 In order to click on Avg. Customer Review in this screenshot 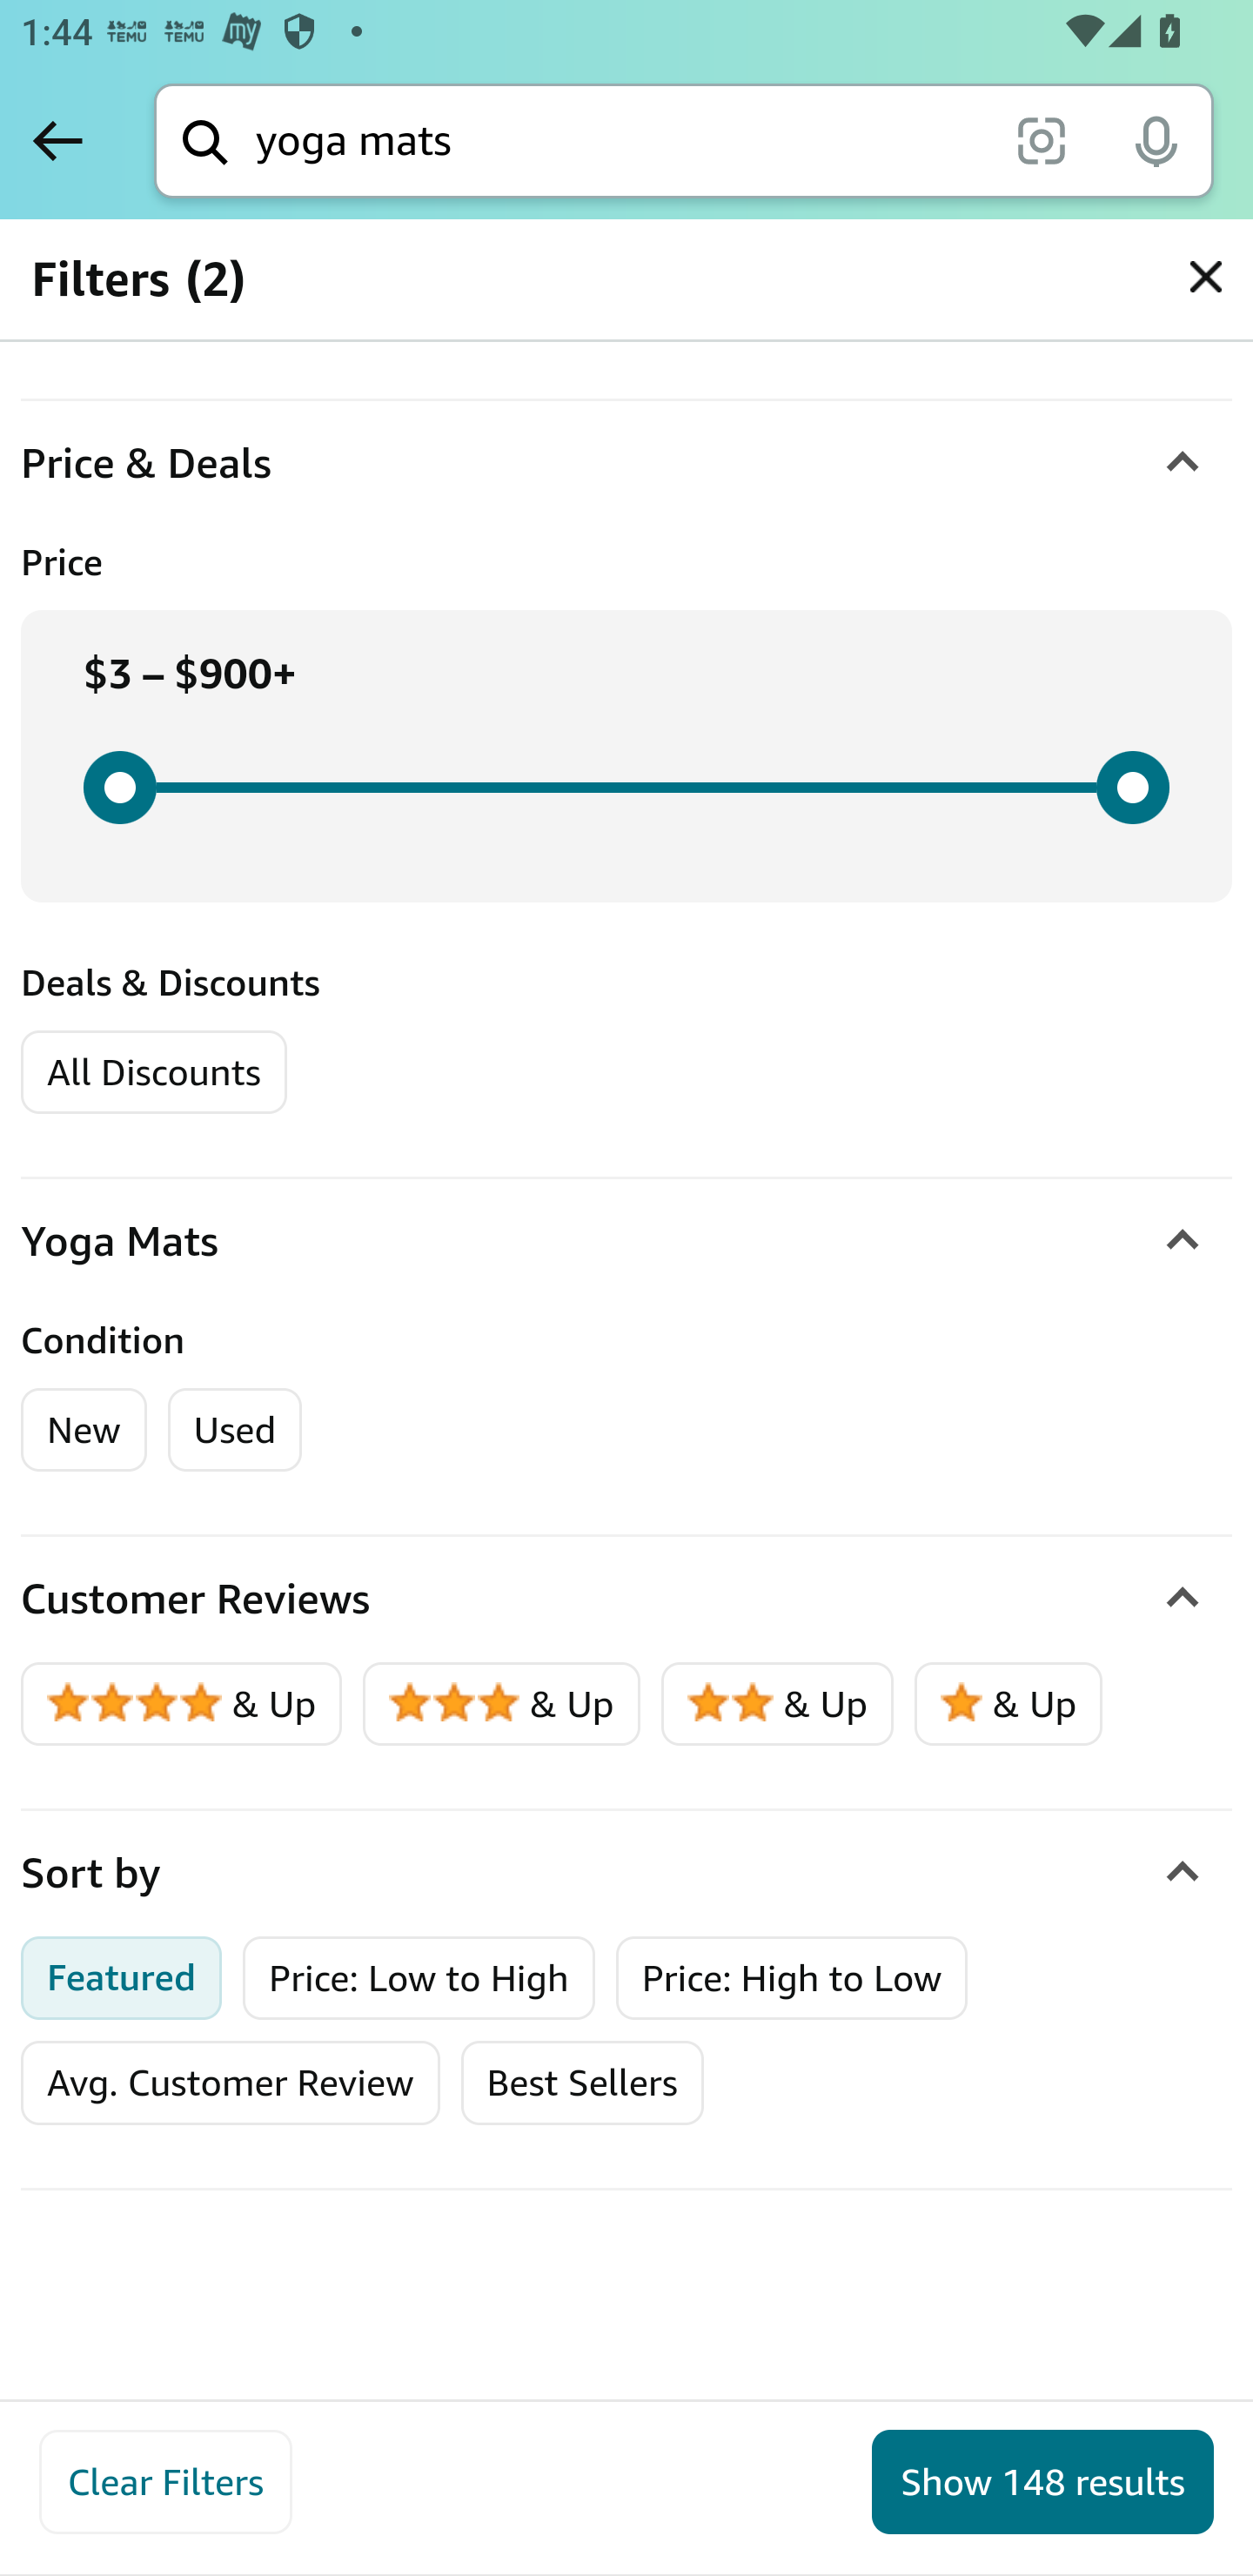, I will do `click(231, 2083)`.